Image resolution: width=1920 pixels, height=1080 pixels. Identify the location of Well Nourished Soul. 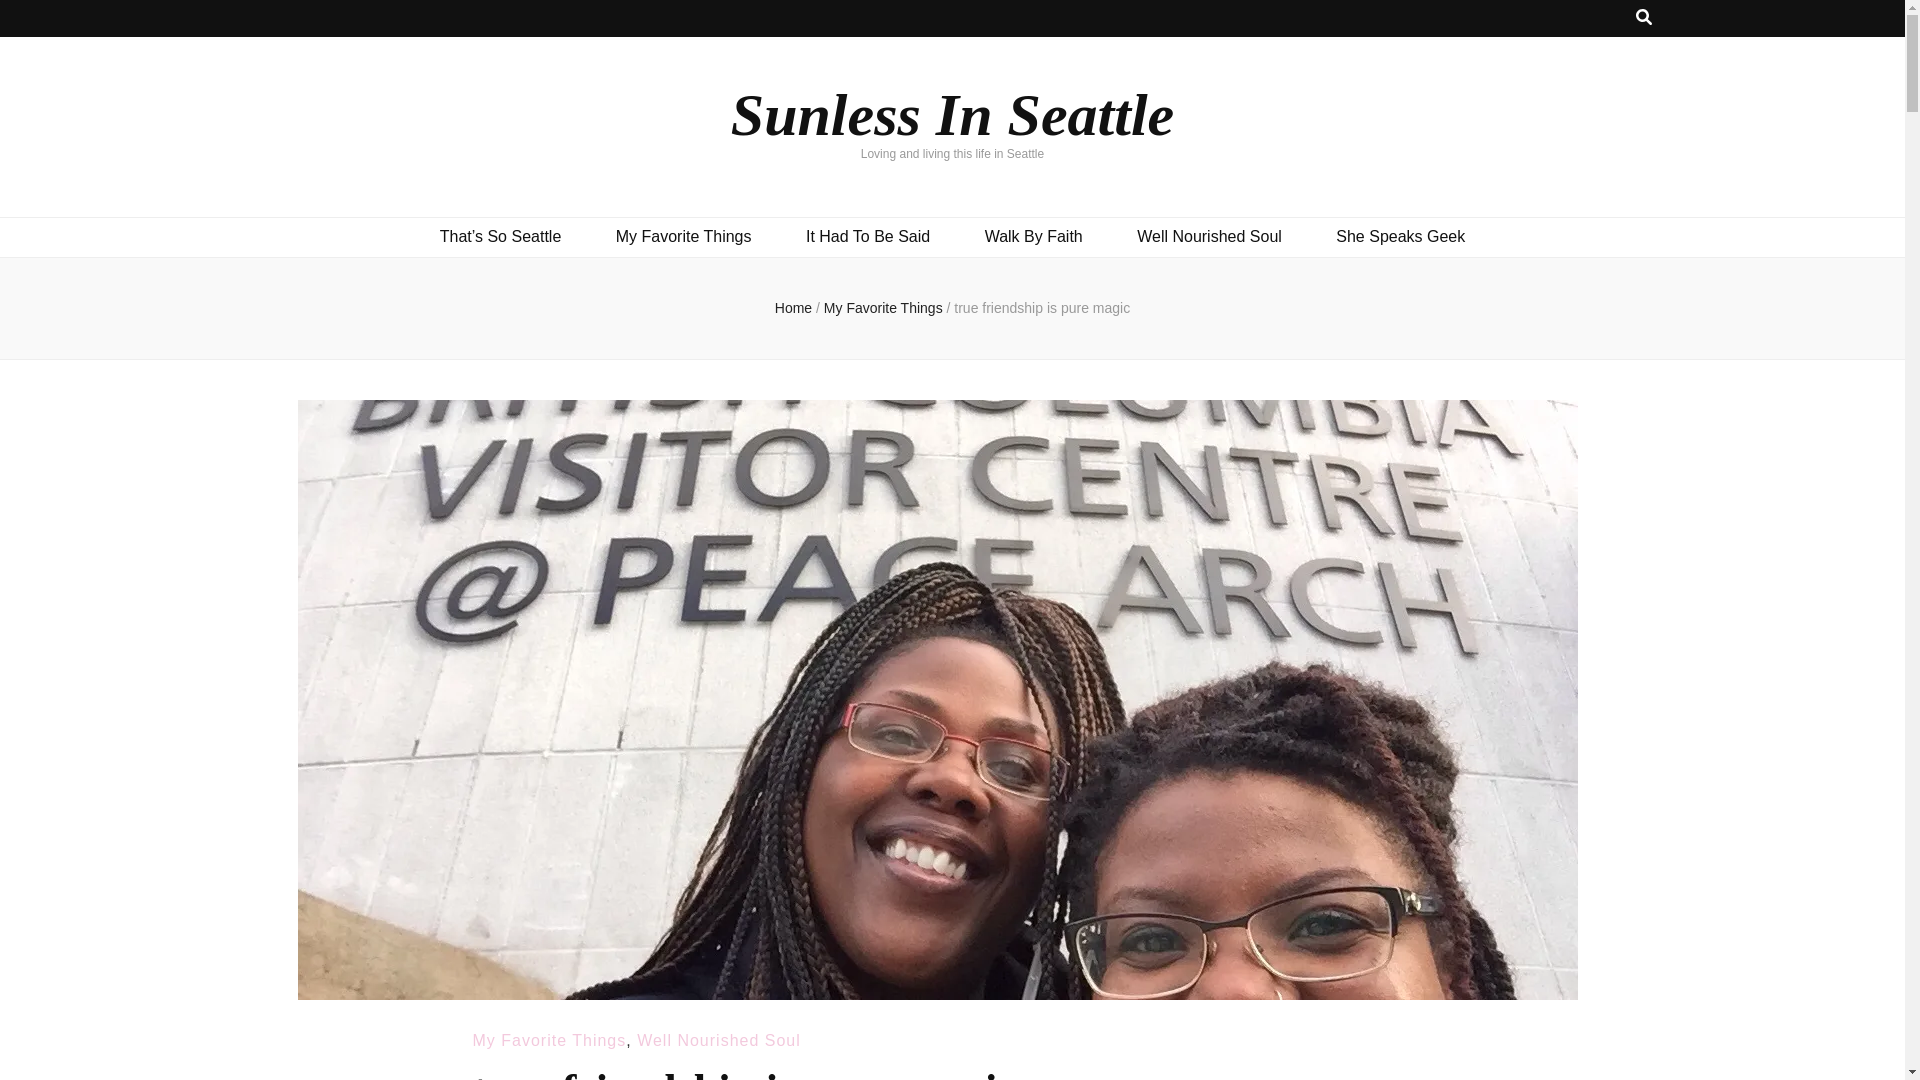
(718, 1040).